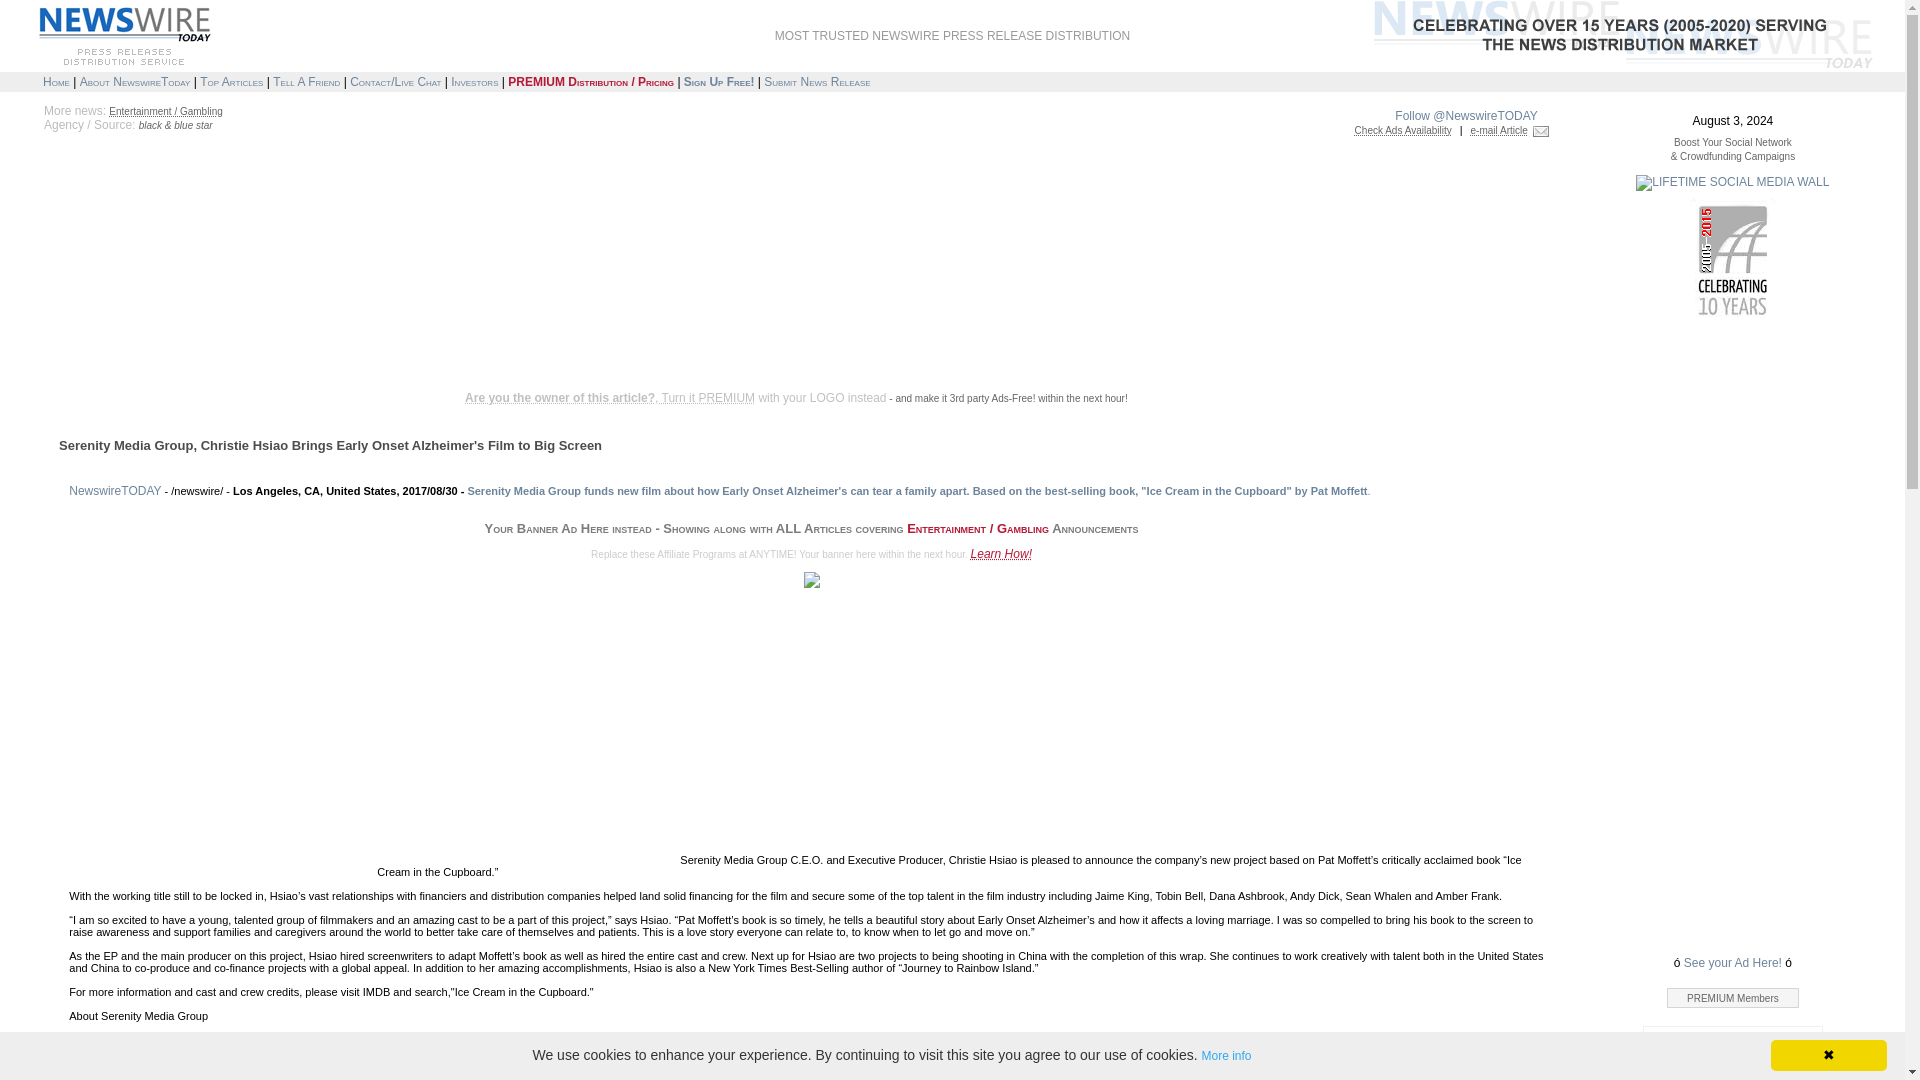 The height and width of the screenshot is (1080, 1920). I want to click on Contact NewswireToday, so click(395, 81).